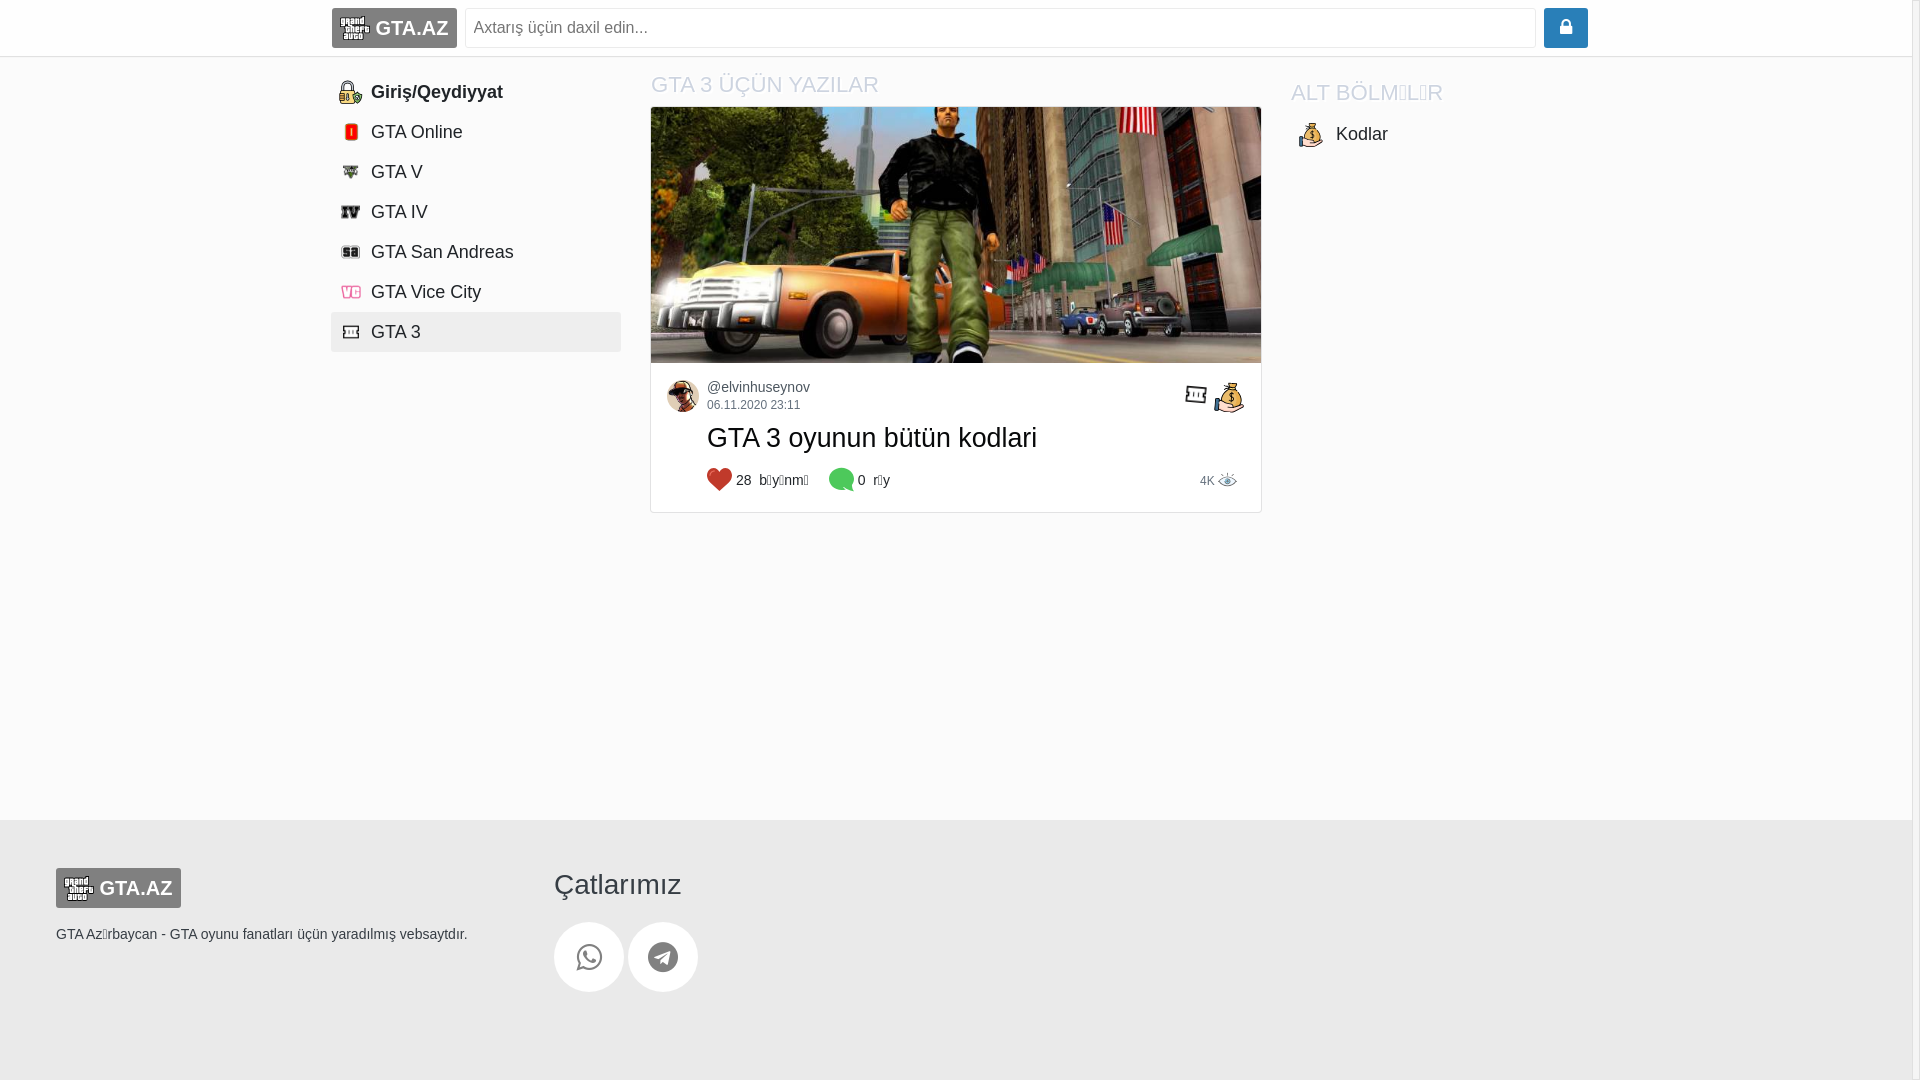 The width and height of the screenshot is (1920, 1080). What do you see at coordinates (476, 292) in the screenshot?
I see `GTA Vice City` at bounding box center [476, 292].